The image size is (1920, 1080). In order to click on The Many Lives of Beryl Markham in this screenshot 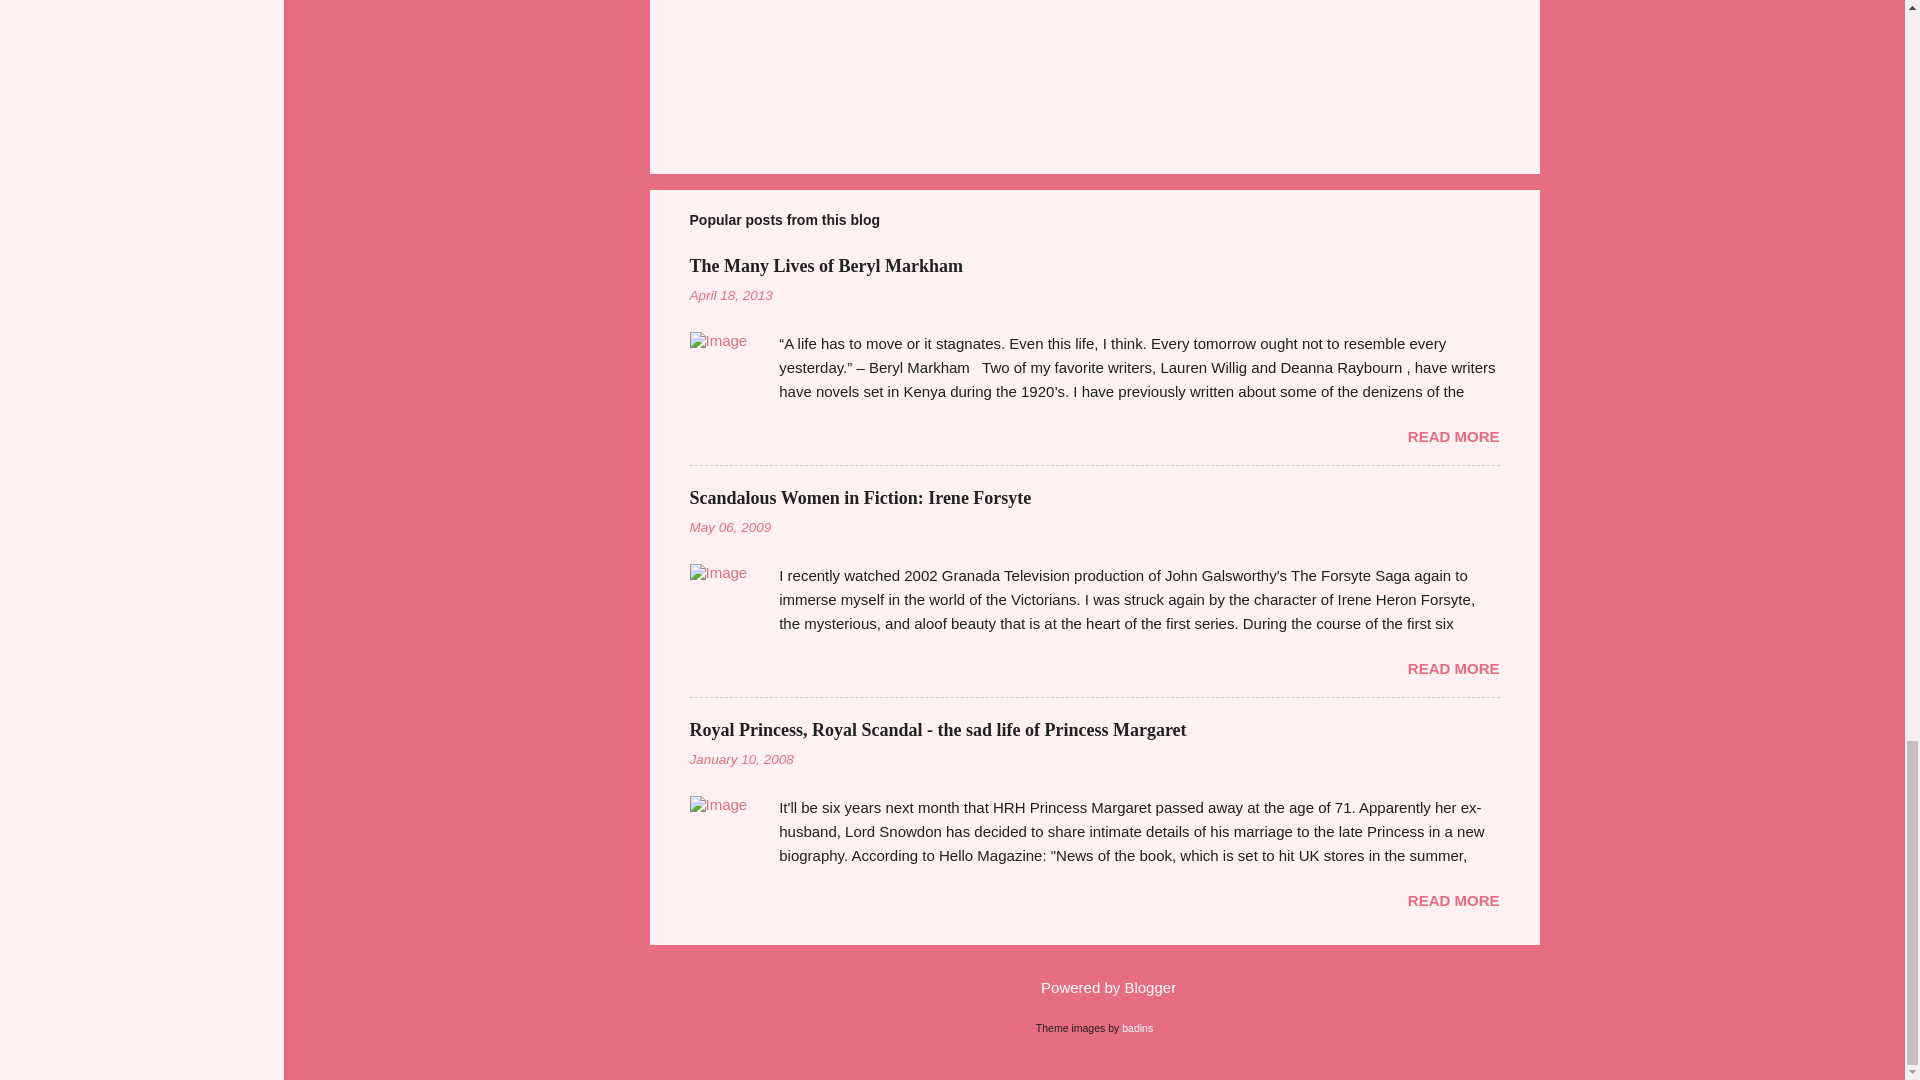, I will do `click(826, 266)`.